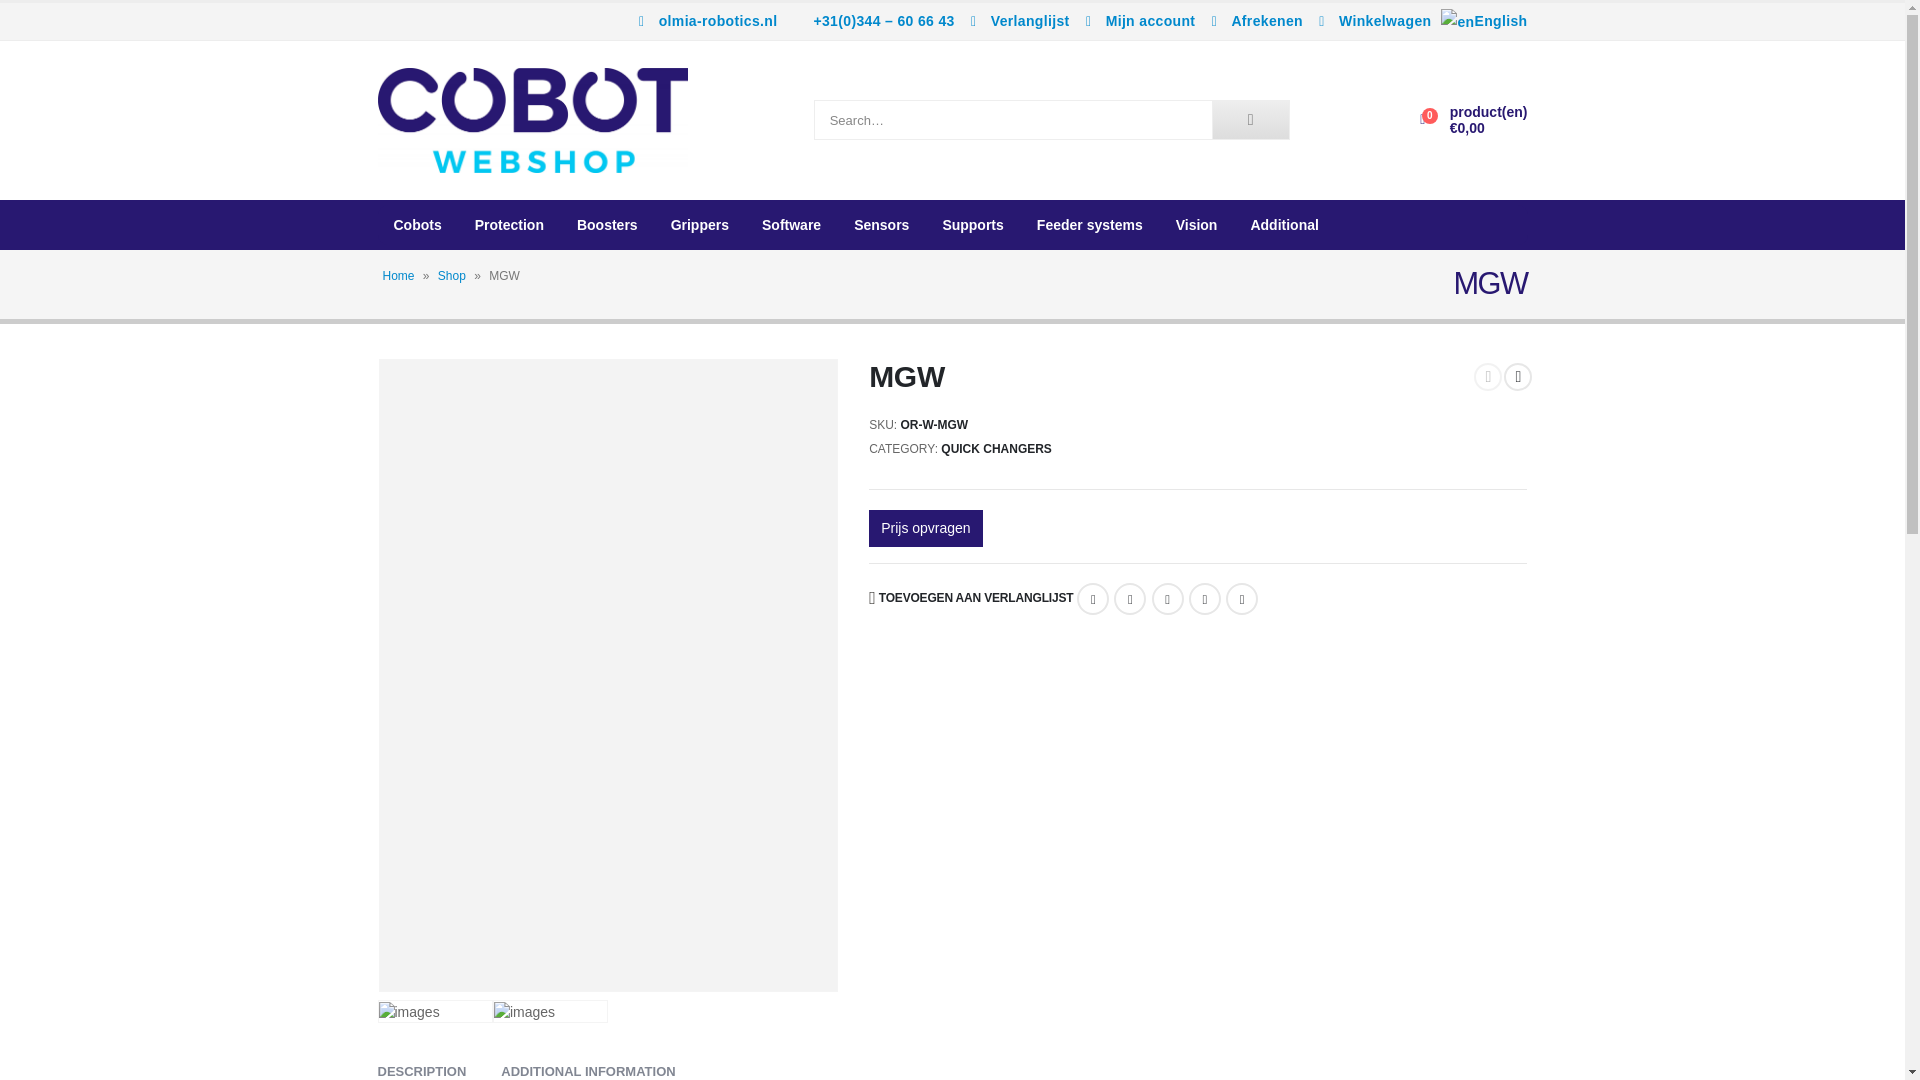 Image resolution: width=1920 pixels, height=1080 pixels. Describe the element at coordinates (1254, 20) in the screenshot. I see `Afrekenen` at that location.